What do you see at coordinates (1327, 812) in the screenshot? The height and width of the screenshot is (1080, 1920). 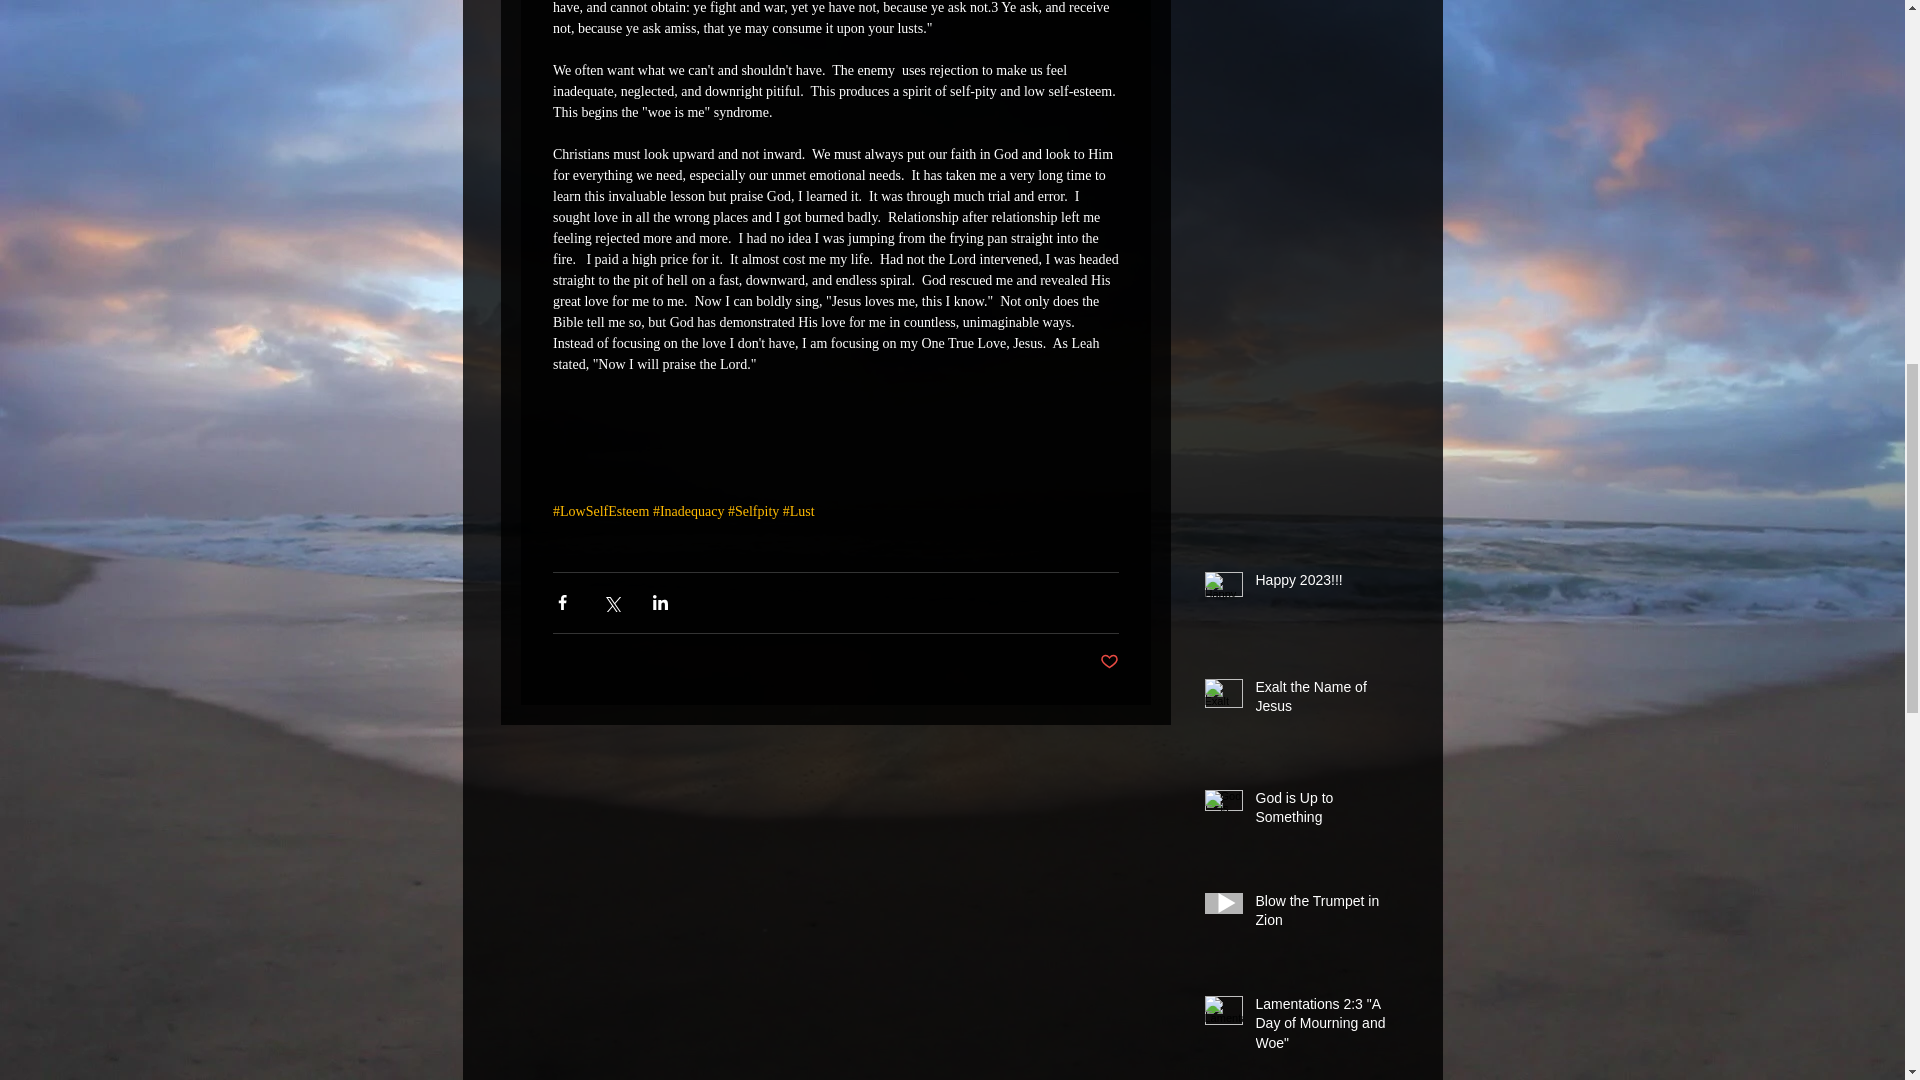 I see `God is Up to Something` at bounding box center [1327, 812].